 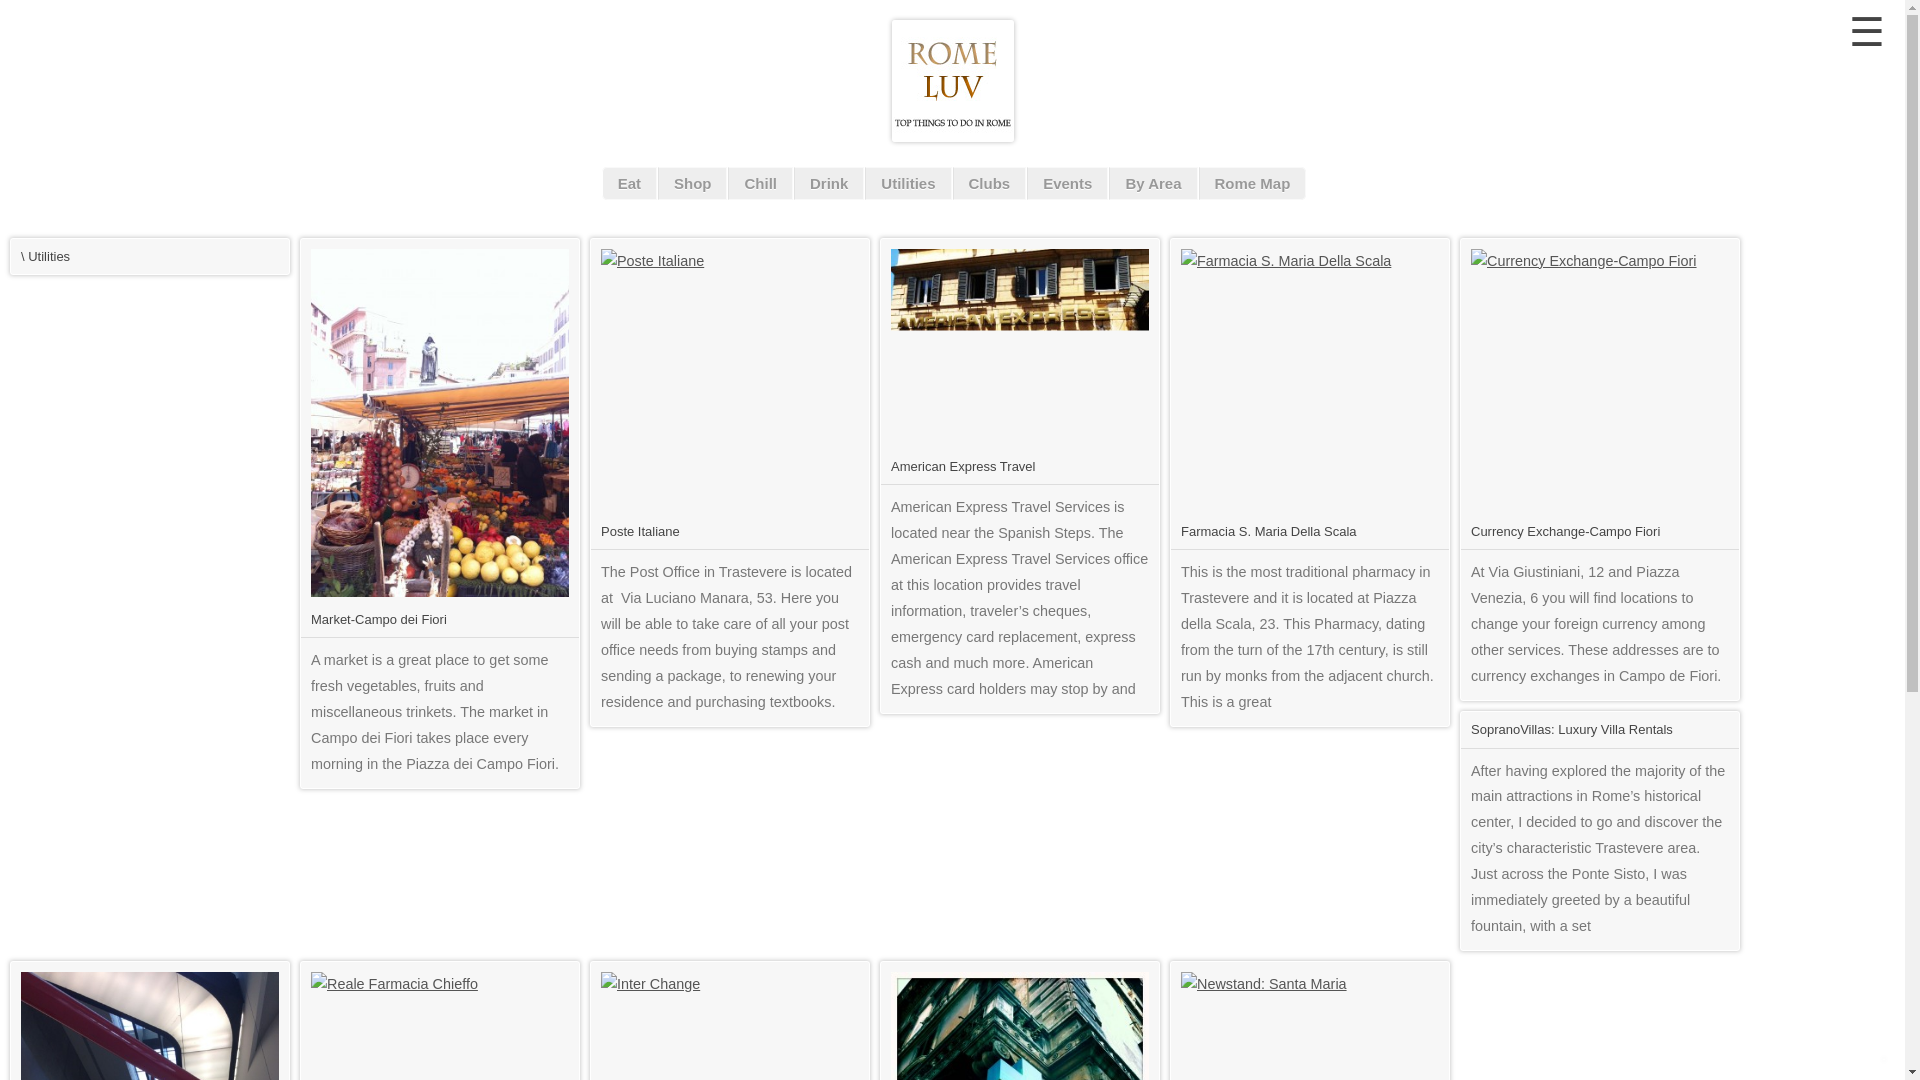 What do you see at coordinates (963, 466) in the screenshot?
I see `American Express Travel` at bounding box center [963, 466].